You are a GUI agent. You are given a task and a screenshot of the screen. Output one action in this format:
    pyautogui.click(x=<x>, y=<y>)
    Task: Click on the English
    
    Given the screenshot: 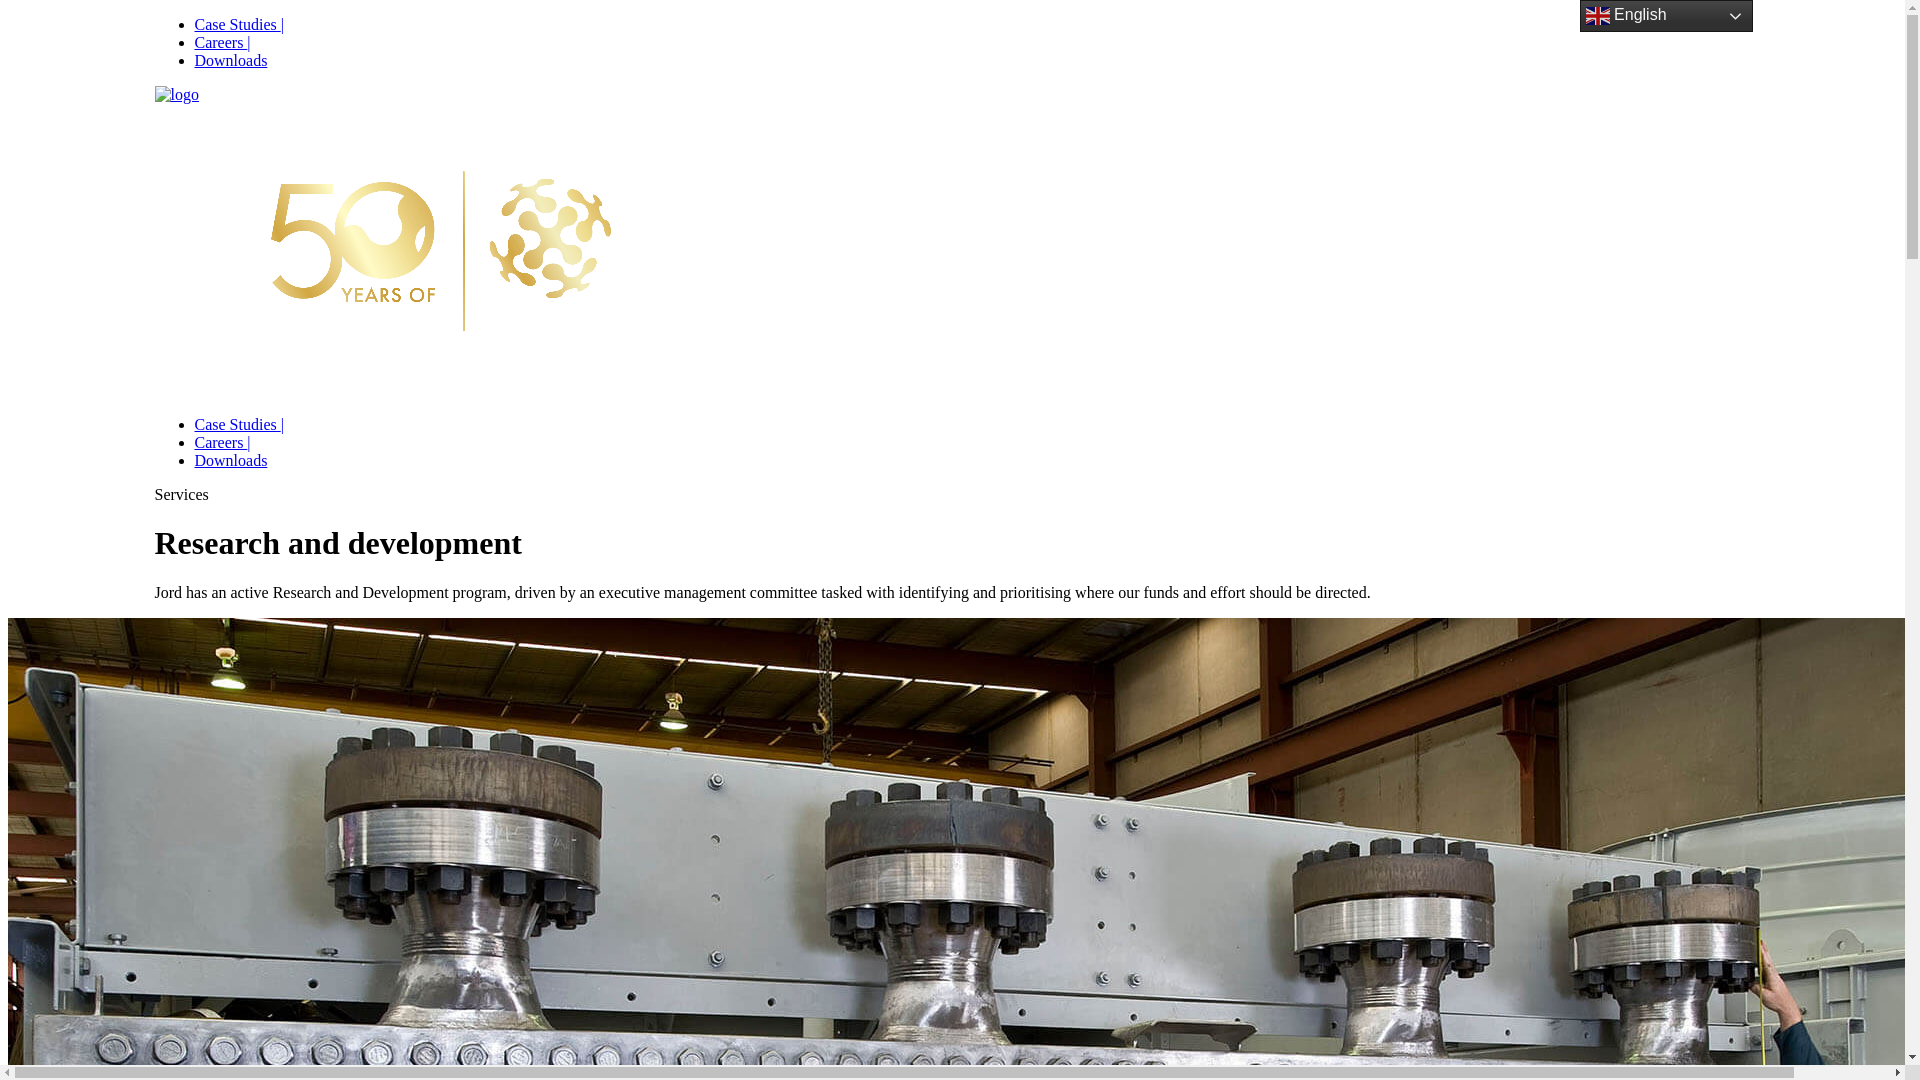 What is the action you would take?
    pyautogui.click(x=1666, y=16)
    